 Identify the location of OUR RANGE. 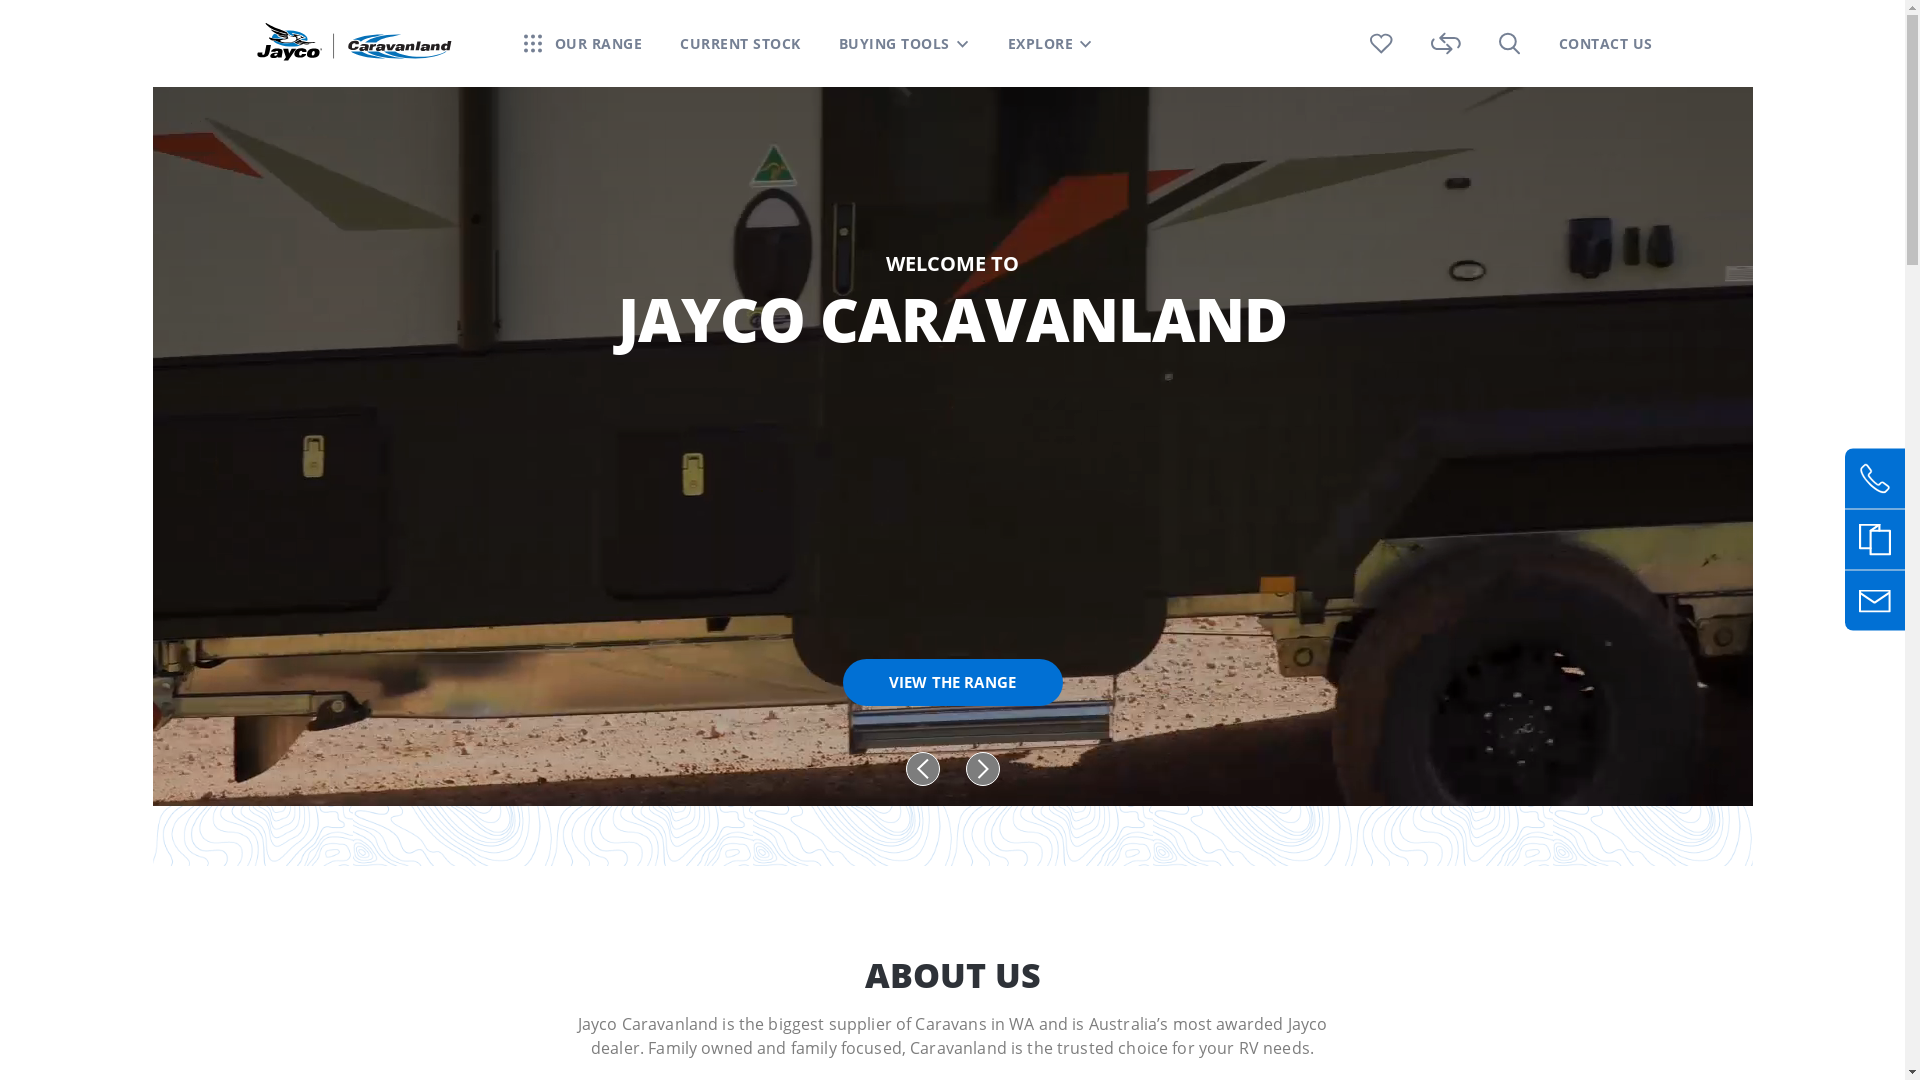
(598, 44).